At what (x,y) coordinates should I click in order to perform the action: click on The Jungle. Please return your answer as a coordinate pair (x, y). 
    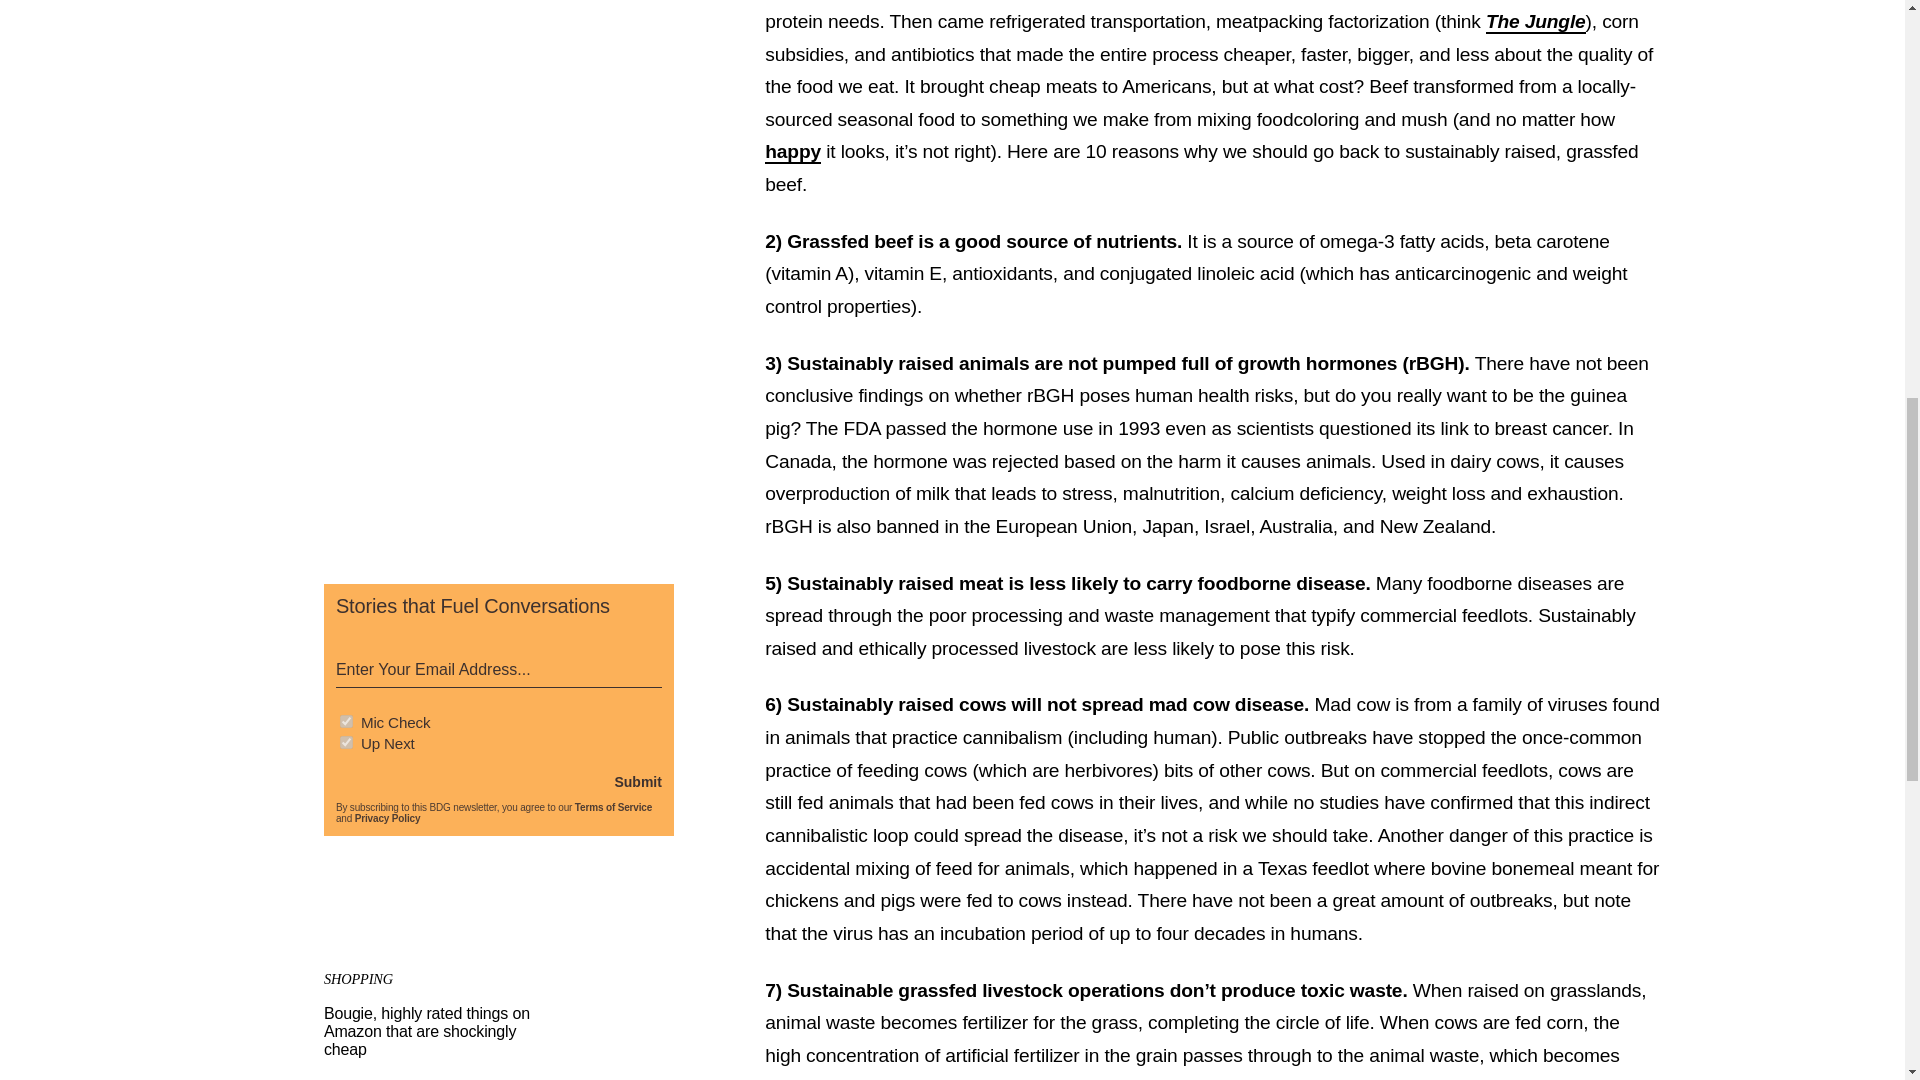
    Looking at the image, I should click on (1536, 22).